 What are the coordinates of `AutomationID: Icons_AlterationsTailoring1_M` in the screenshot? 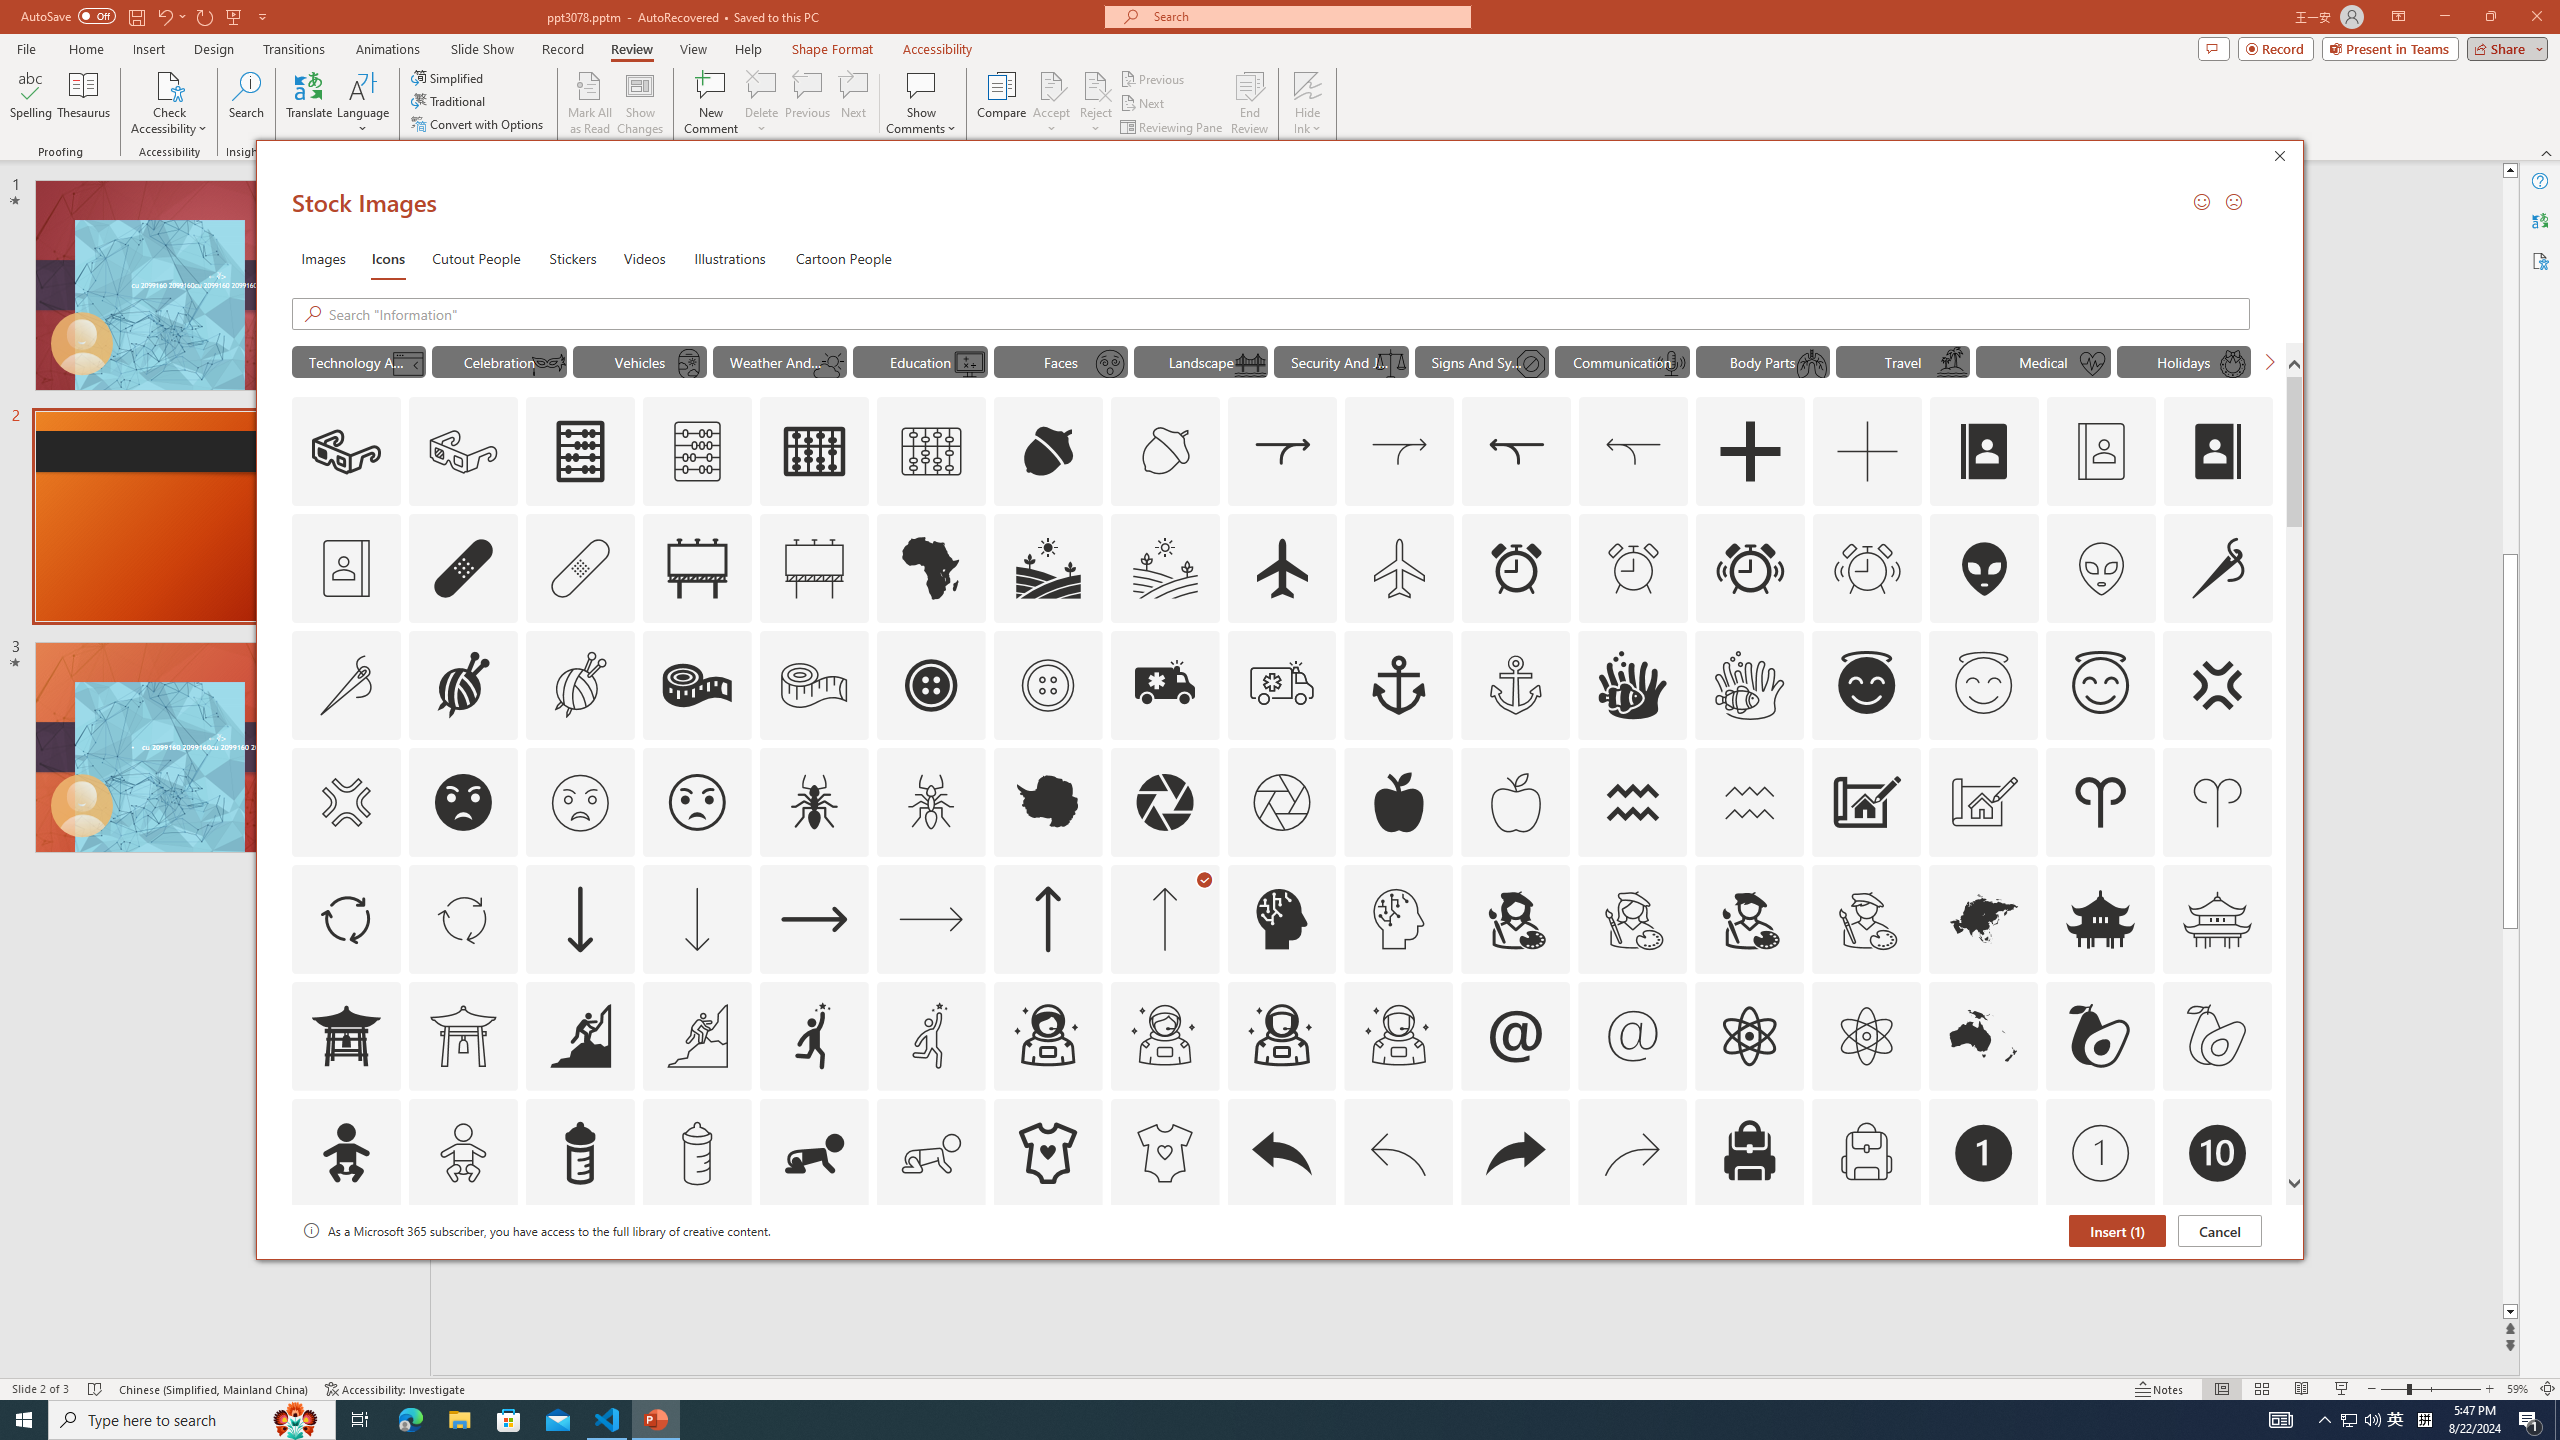 It's located at (579, 685).